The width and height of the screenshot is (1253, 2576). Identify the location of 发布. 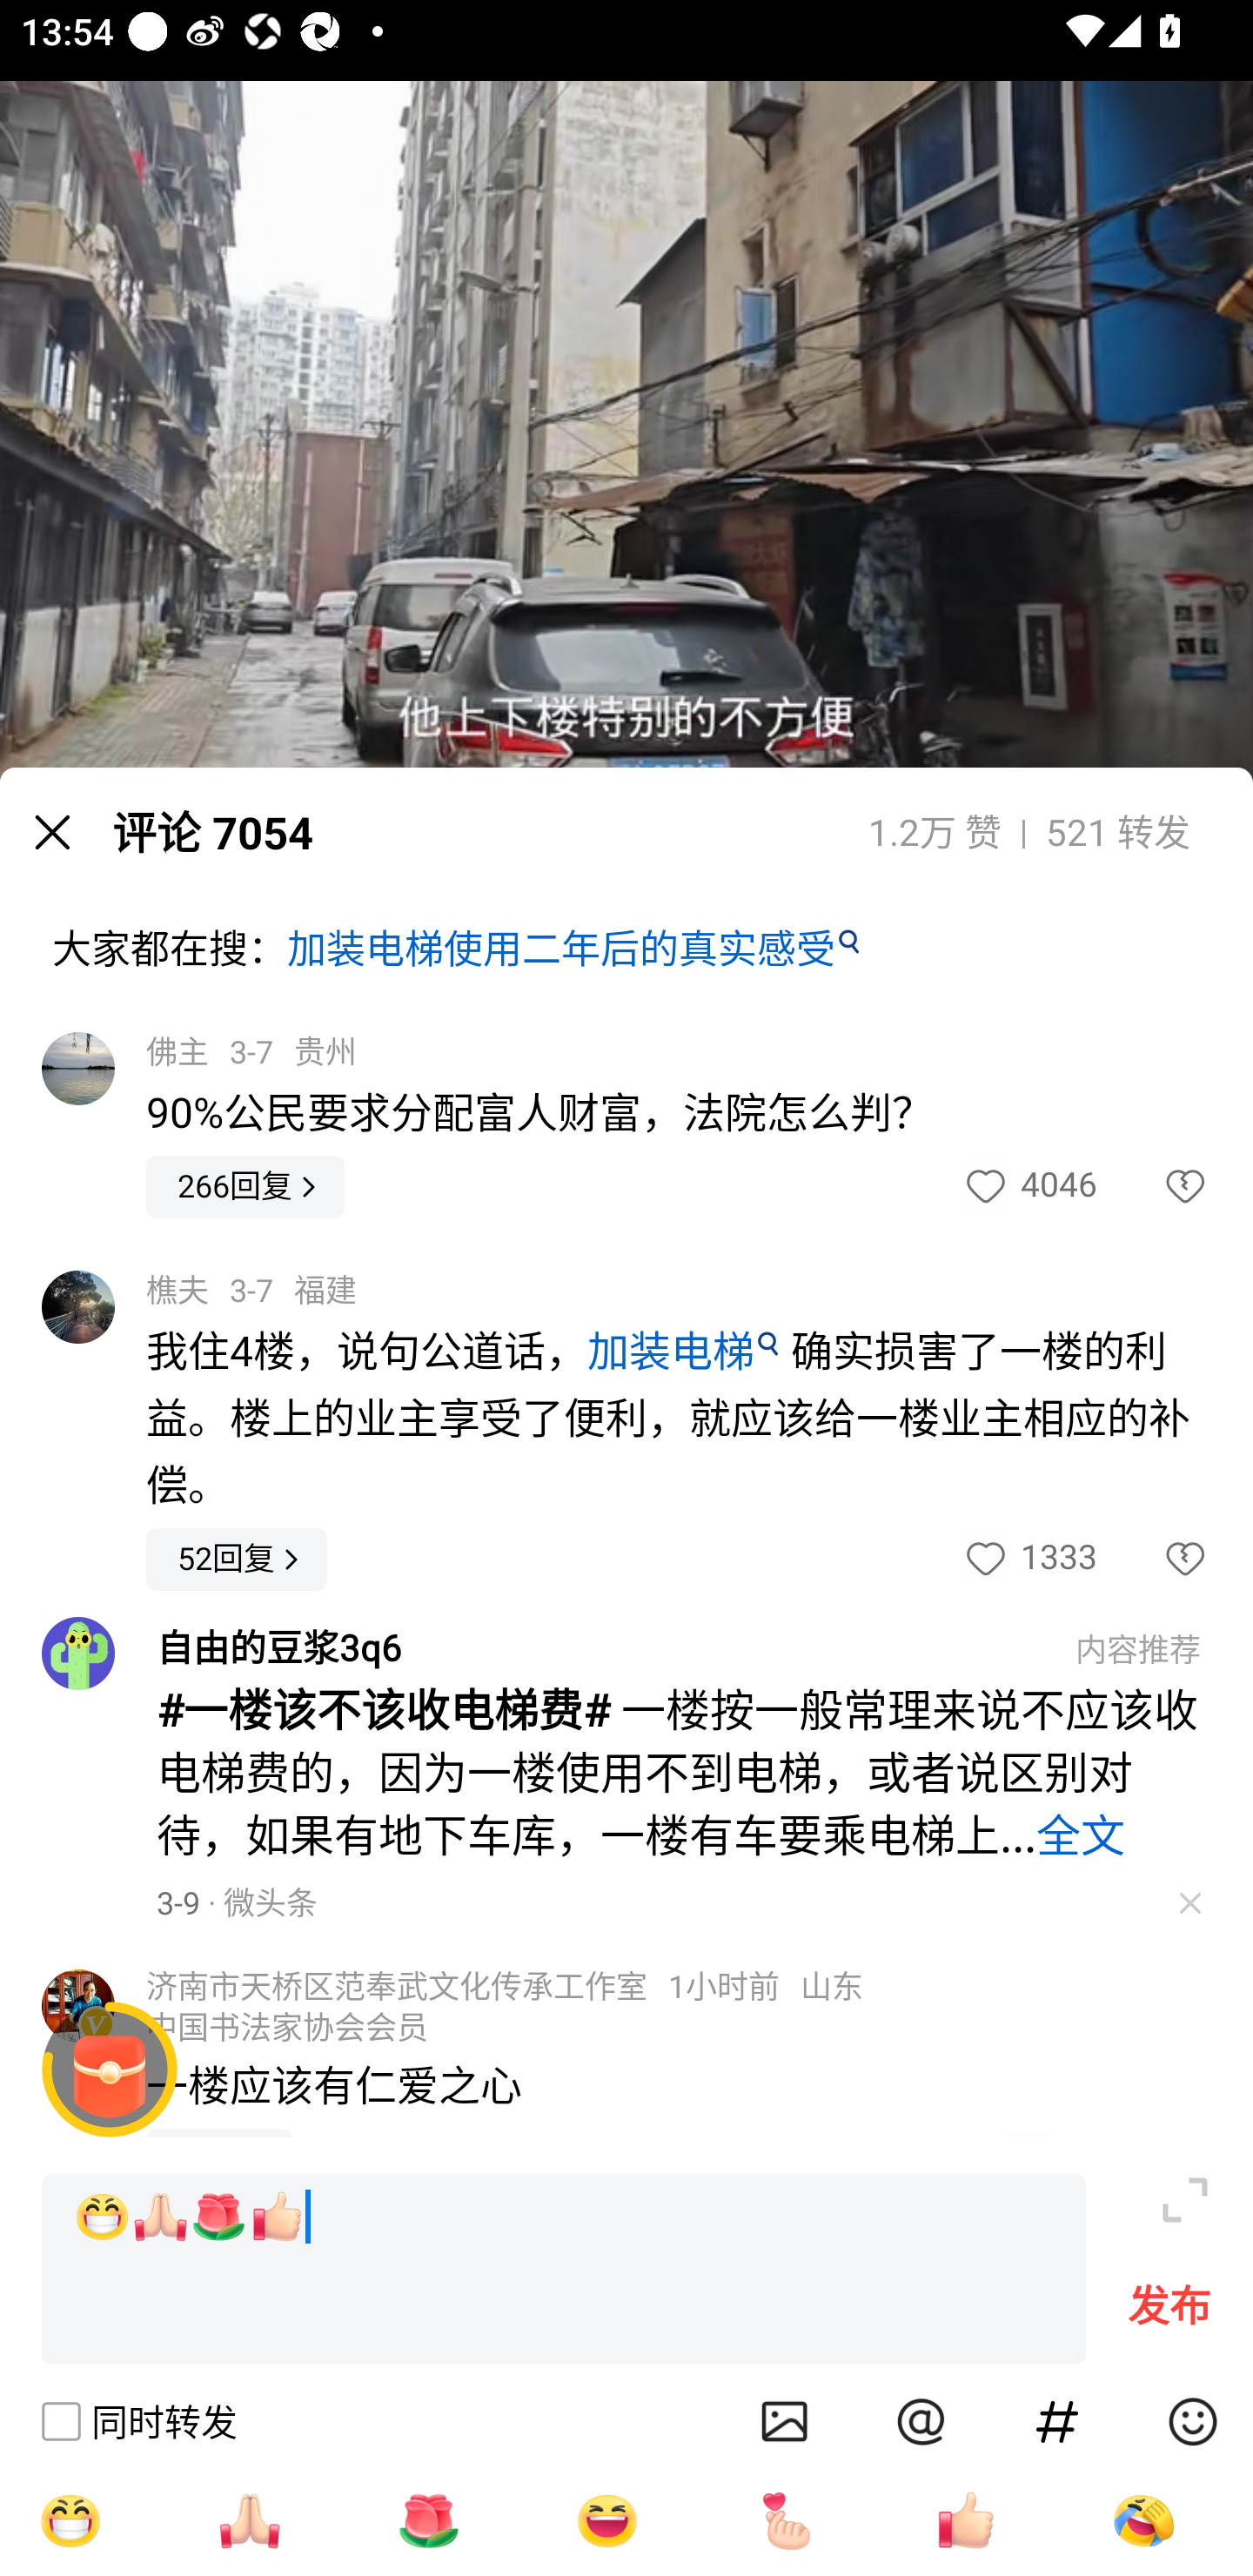
(1169, 2313).